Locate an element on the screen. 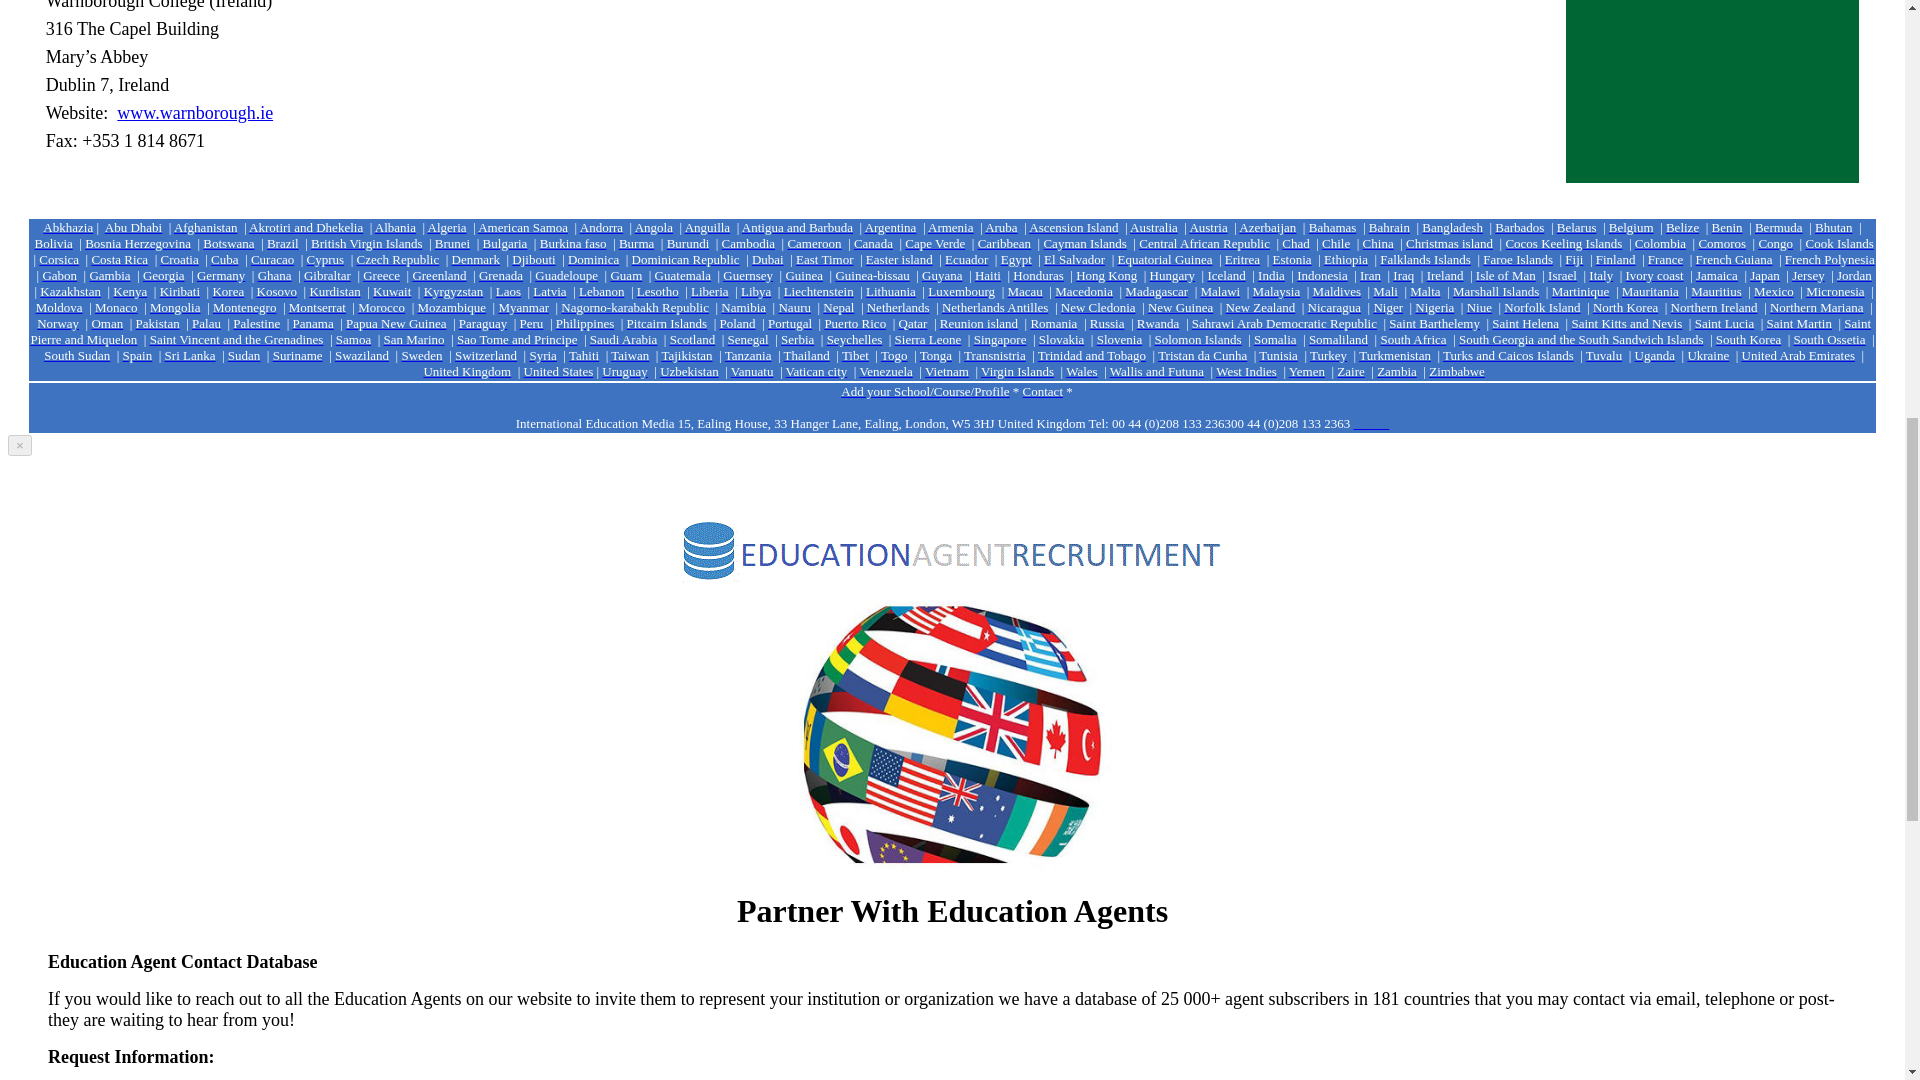 This screenshot has height=1080, width=1920. Austria is located at coordinates (1207, 226).